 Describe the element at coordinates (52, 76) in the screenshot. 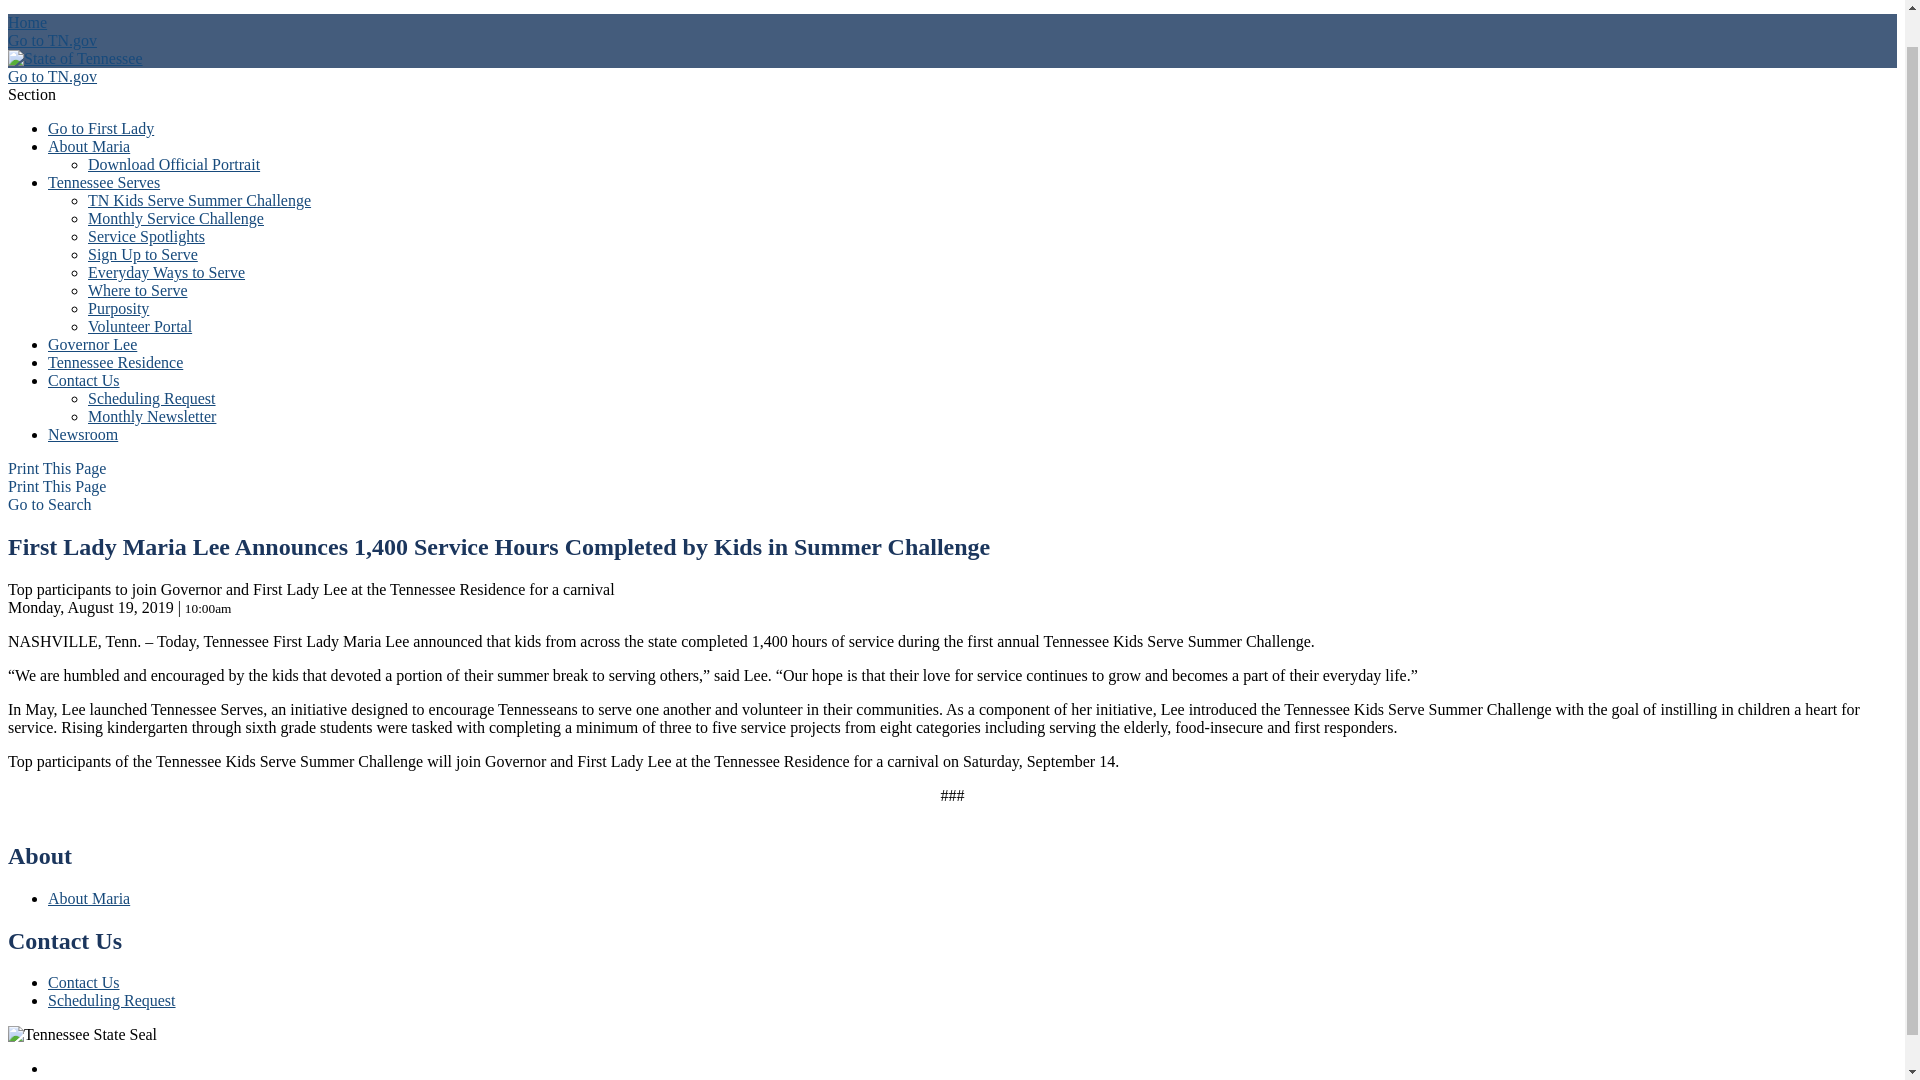

I see `Go to TN.gov` at that location.